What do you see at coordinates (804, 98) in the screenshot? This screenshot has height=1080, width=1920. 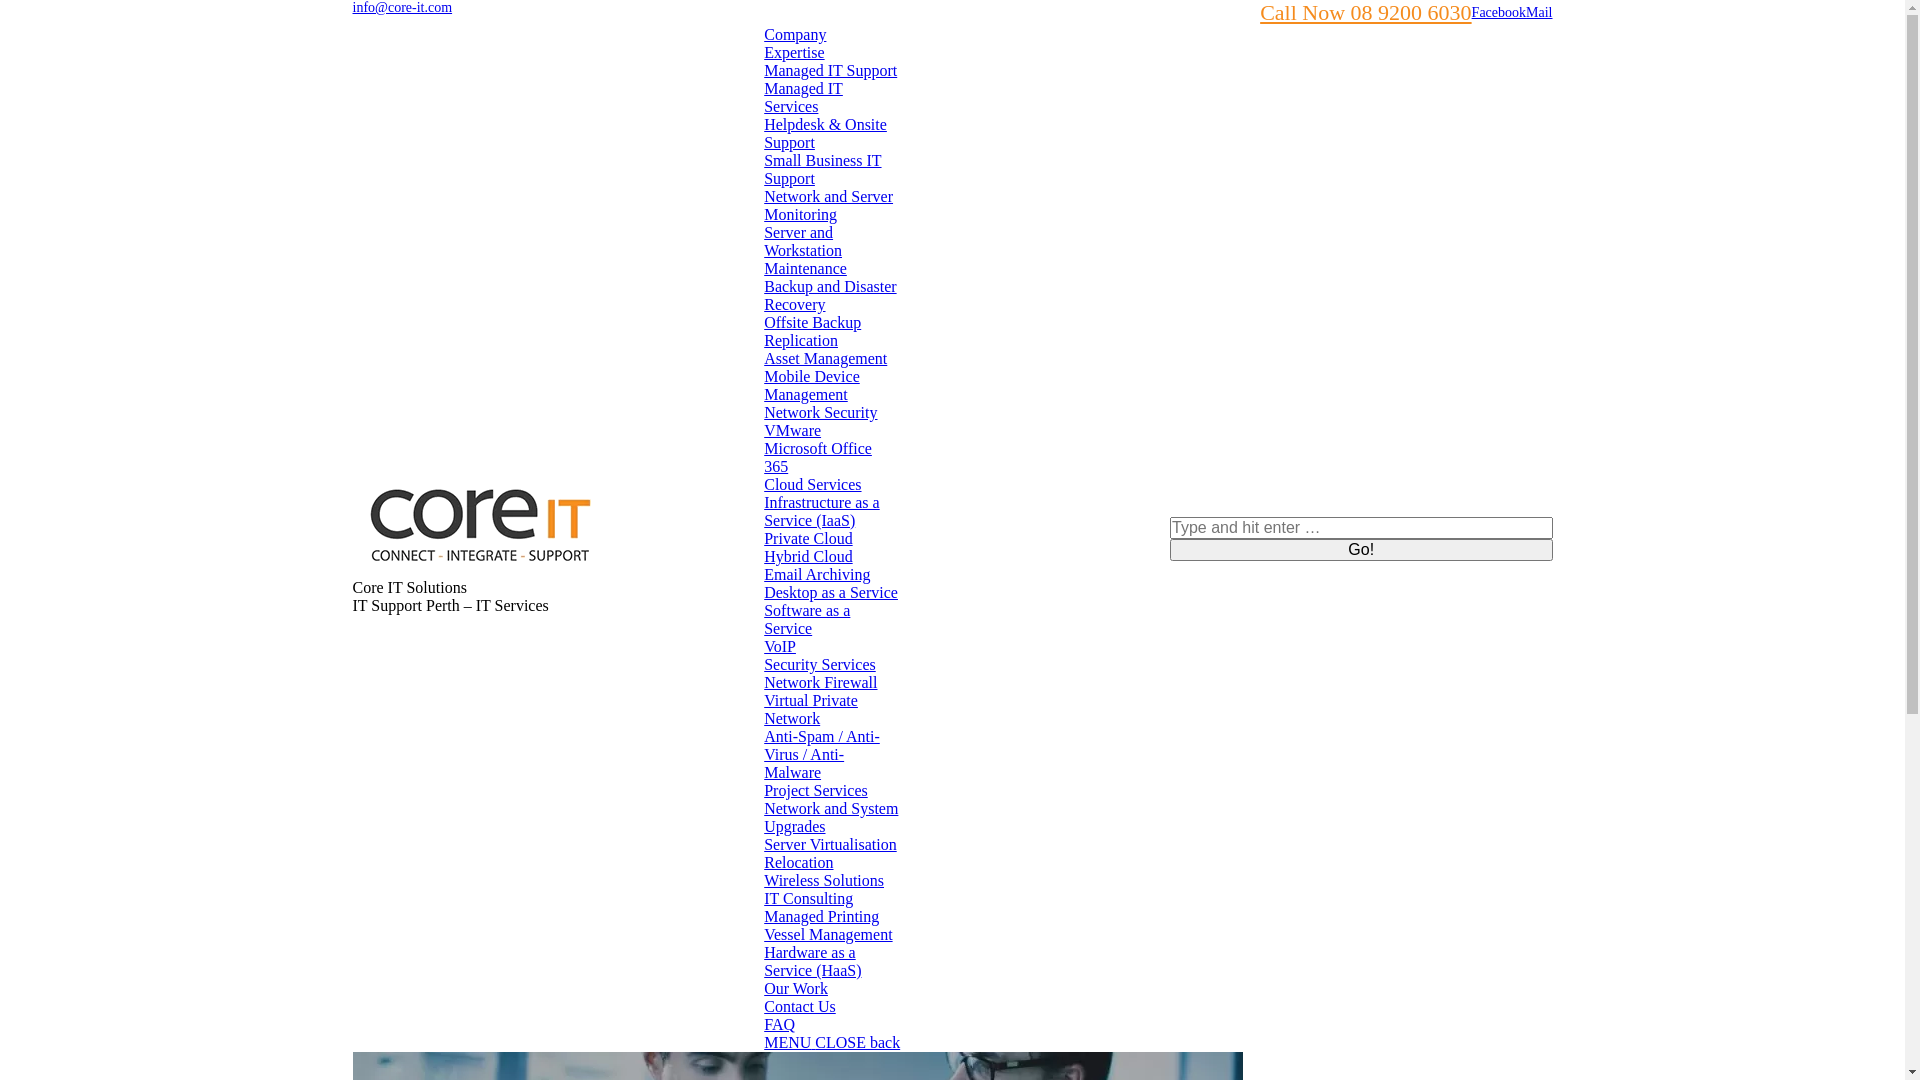 I see `Managed IT Services` at bounding box center [804, 98].